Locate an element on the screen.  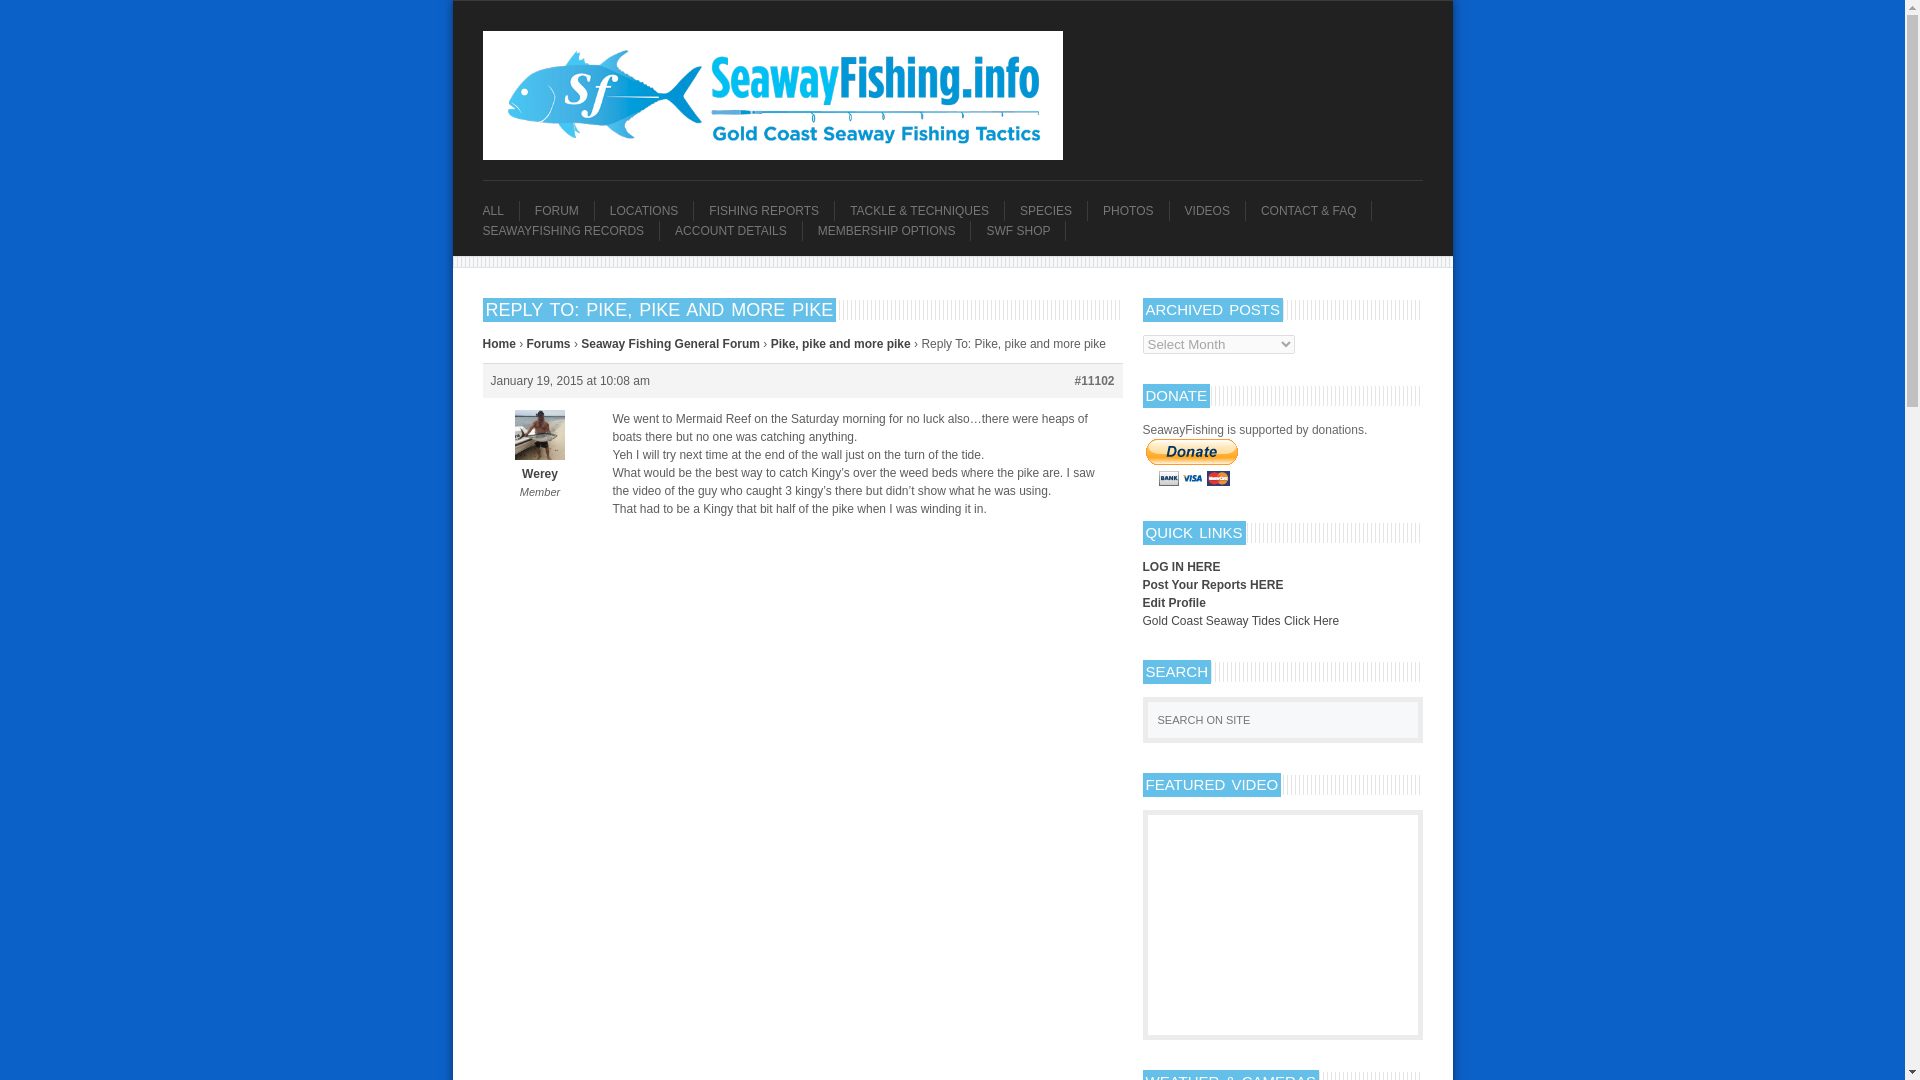
SWF SHOP is located at coordinates (1026, 230).